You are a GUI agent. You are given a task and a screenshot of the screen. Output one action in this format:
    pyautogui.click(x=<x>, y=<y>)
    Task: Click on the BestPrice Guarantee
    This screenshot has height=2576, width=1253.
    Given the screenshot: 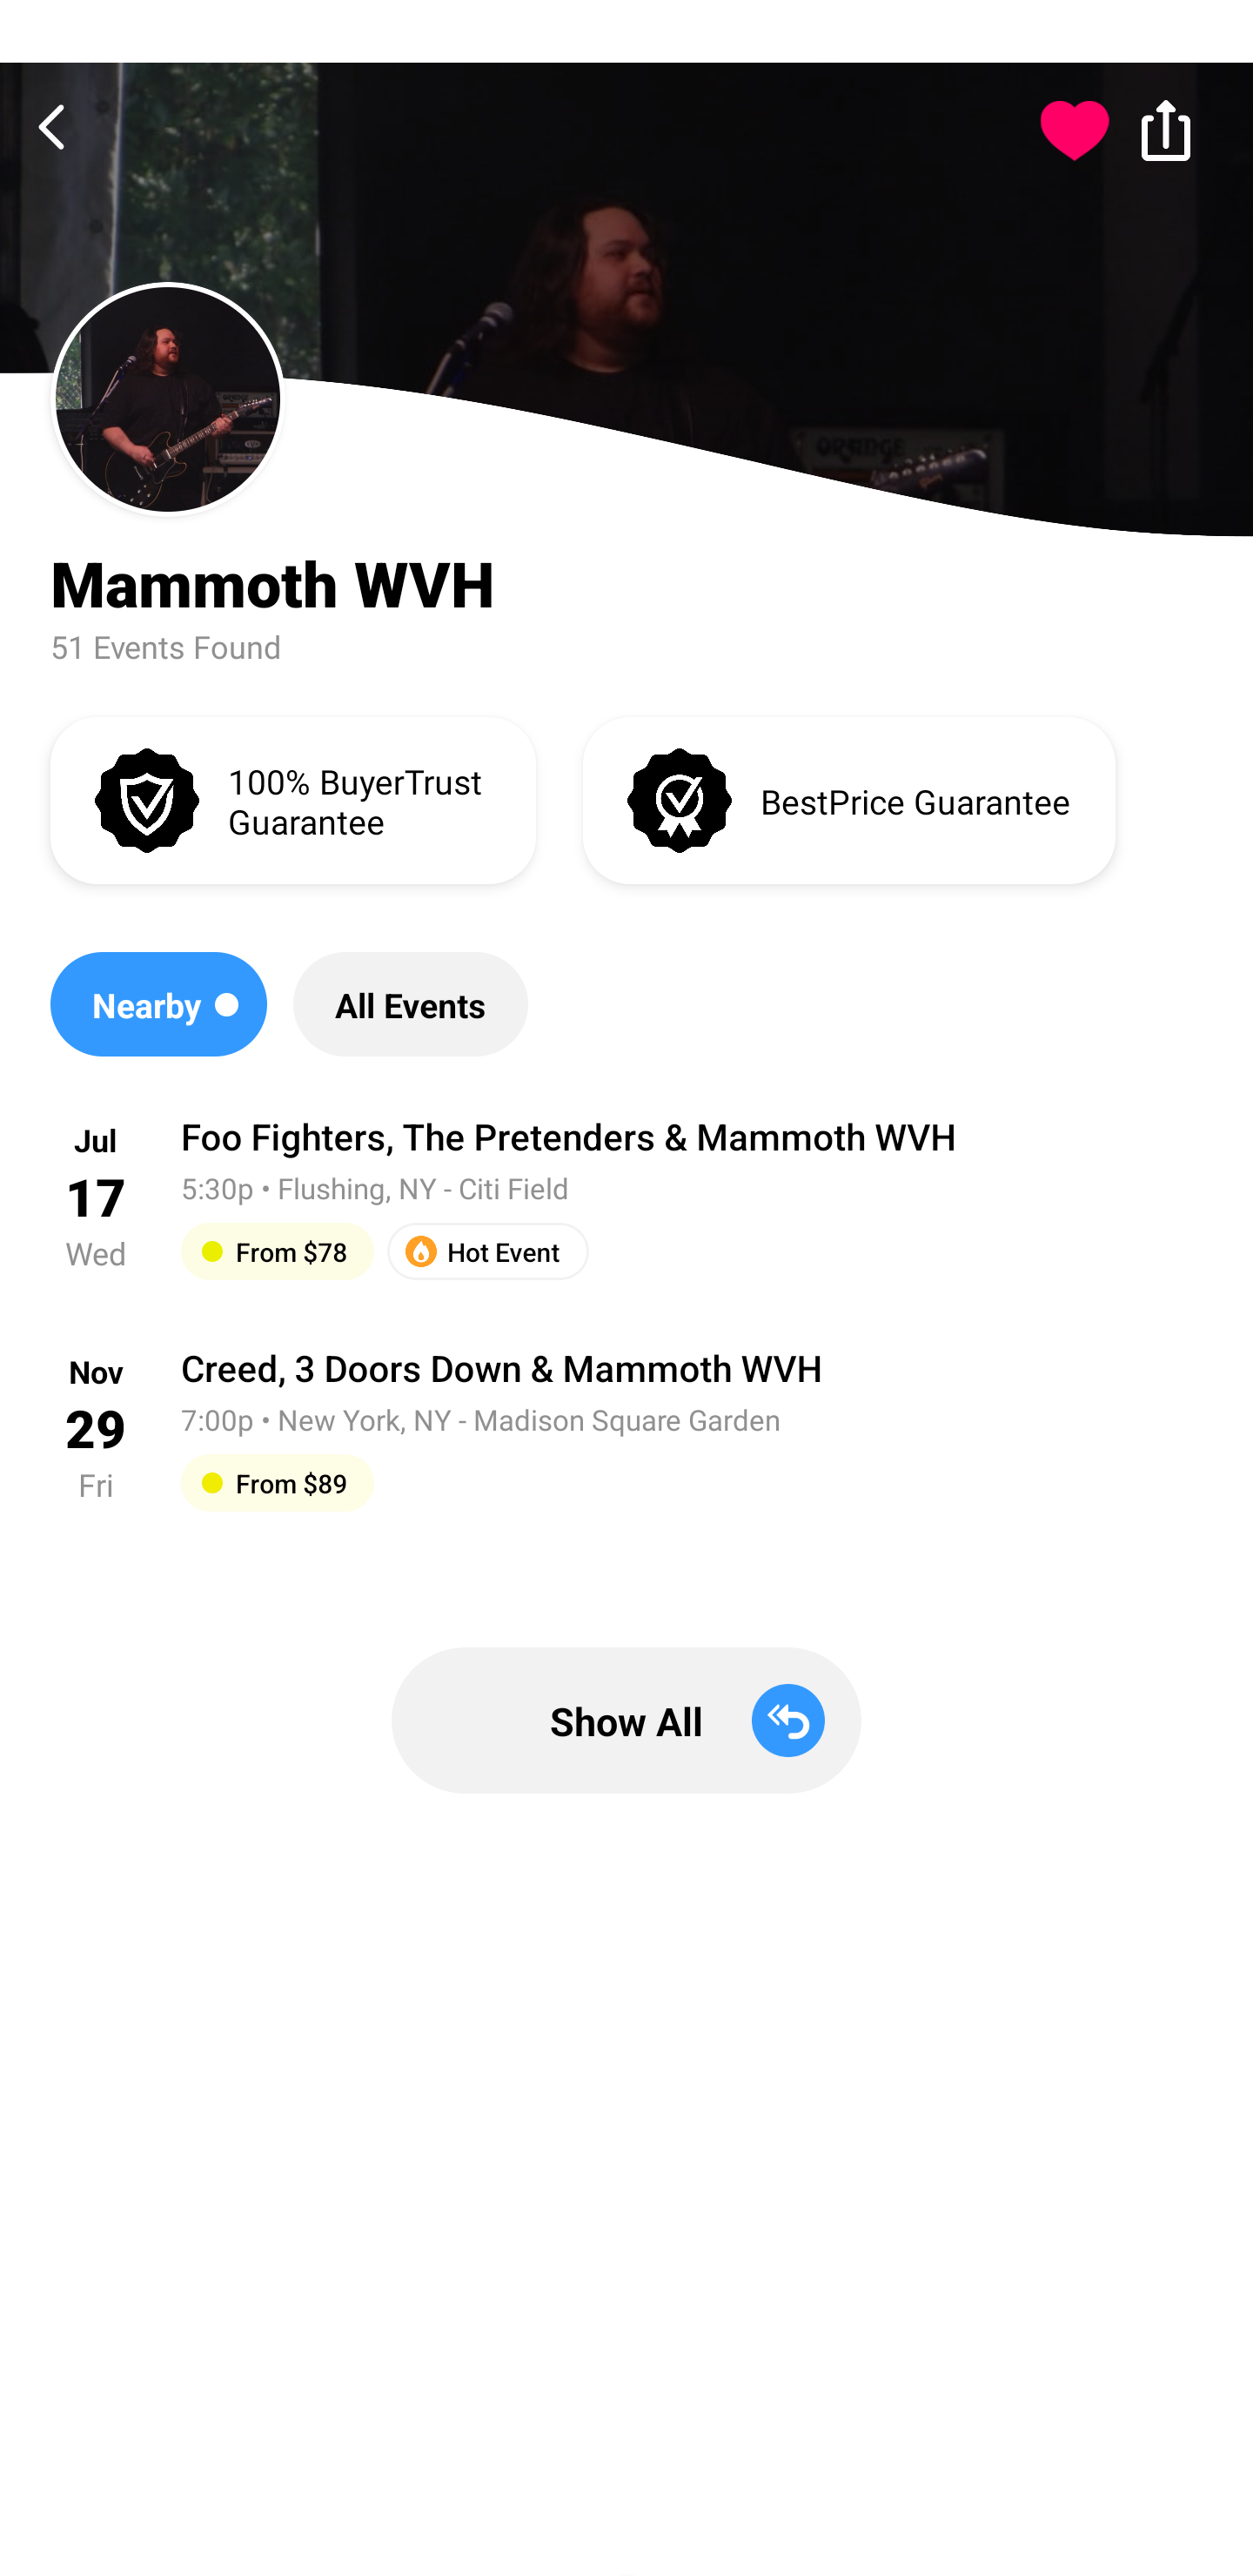 What is the action you would take?
    pyautogui.click(x=848, y=799)
    